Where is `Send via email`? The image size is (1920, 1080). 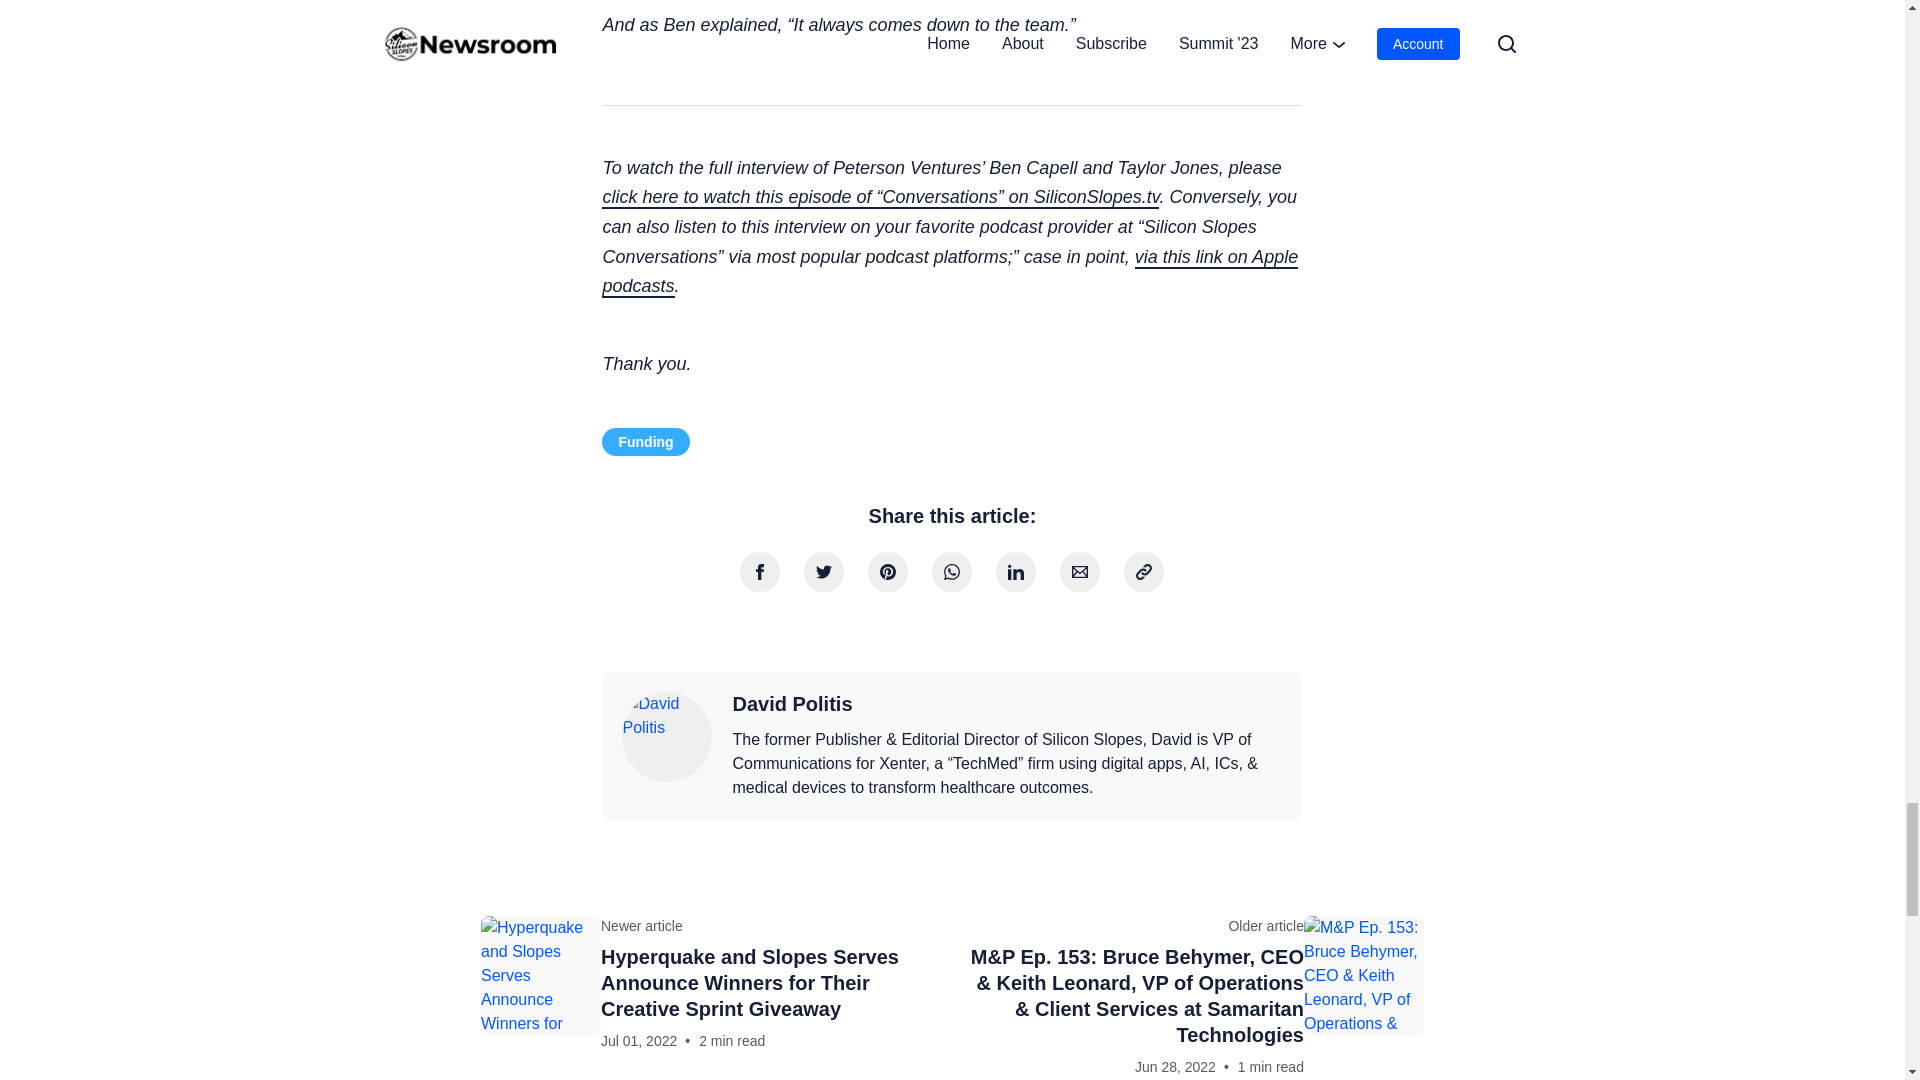 Send via email is located at coordinates (1080, 571).